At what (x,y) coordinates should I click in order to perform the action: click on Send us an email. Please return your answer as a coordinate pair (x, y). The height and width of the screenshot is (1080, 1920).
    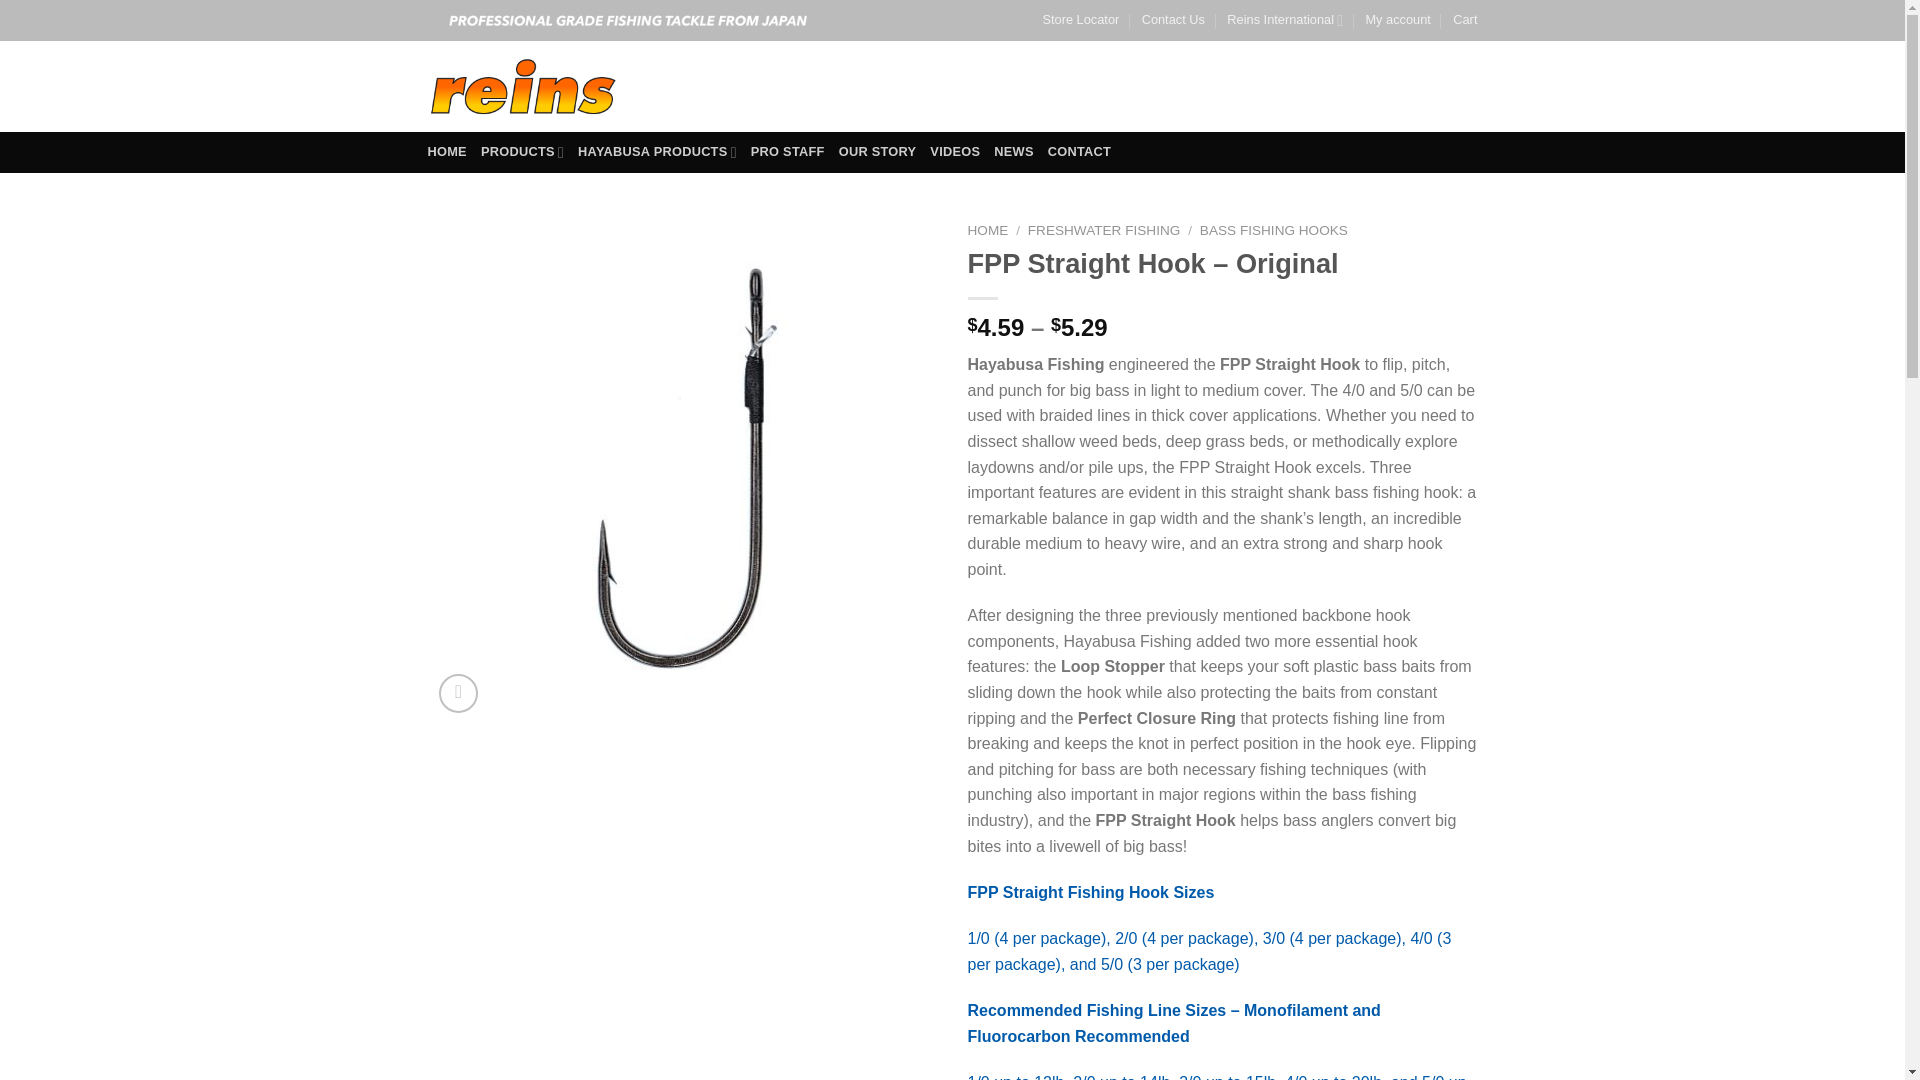
    Looking at the image, I should click on (1438, 86).